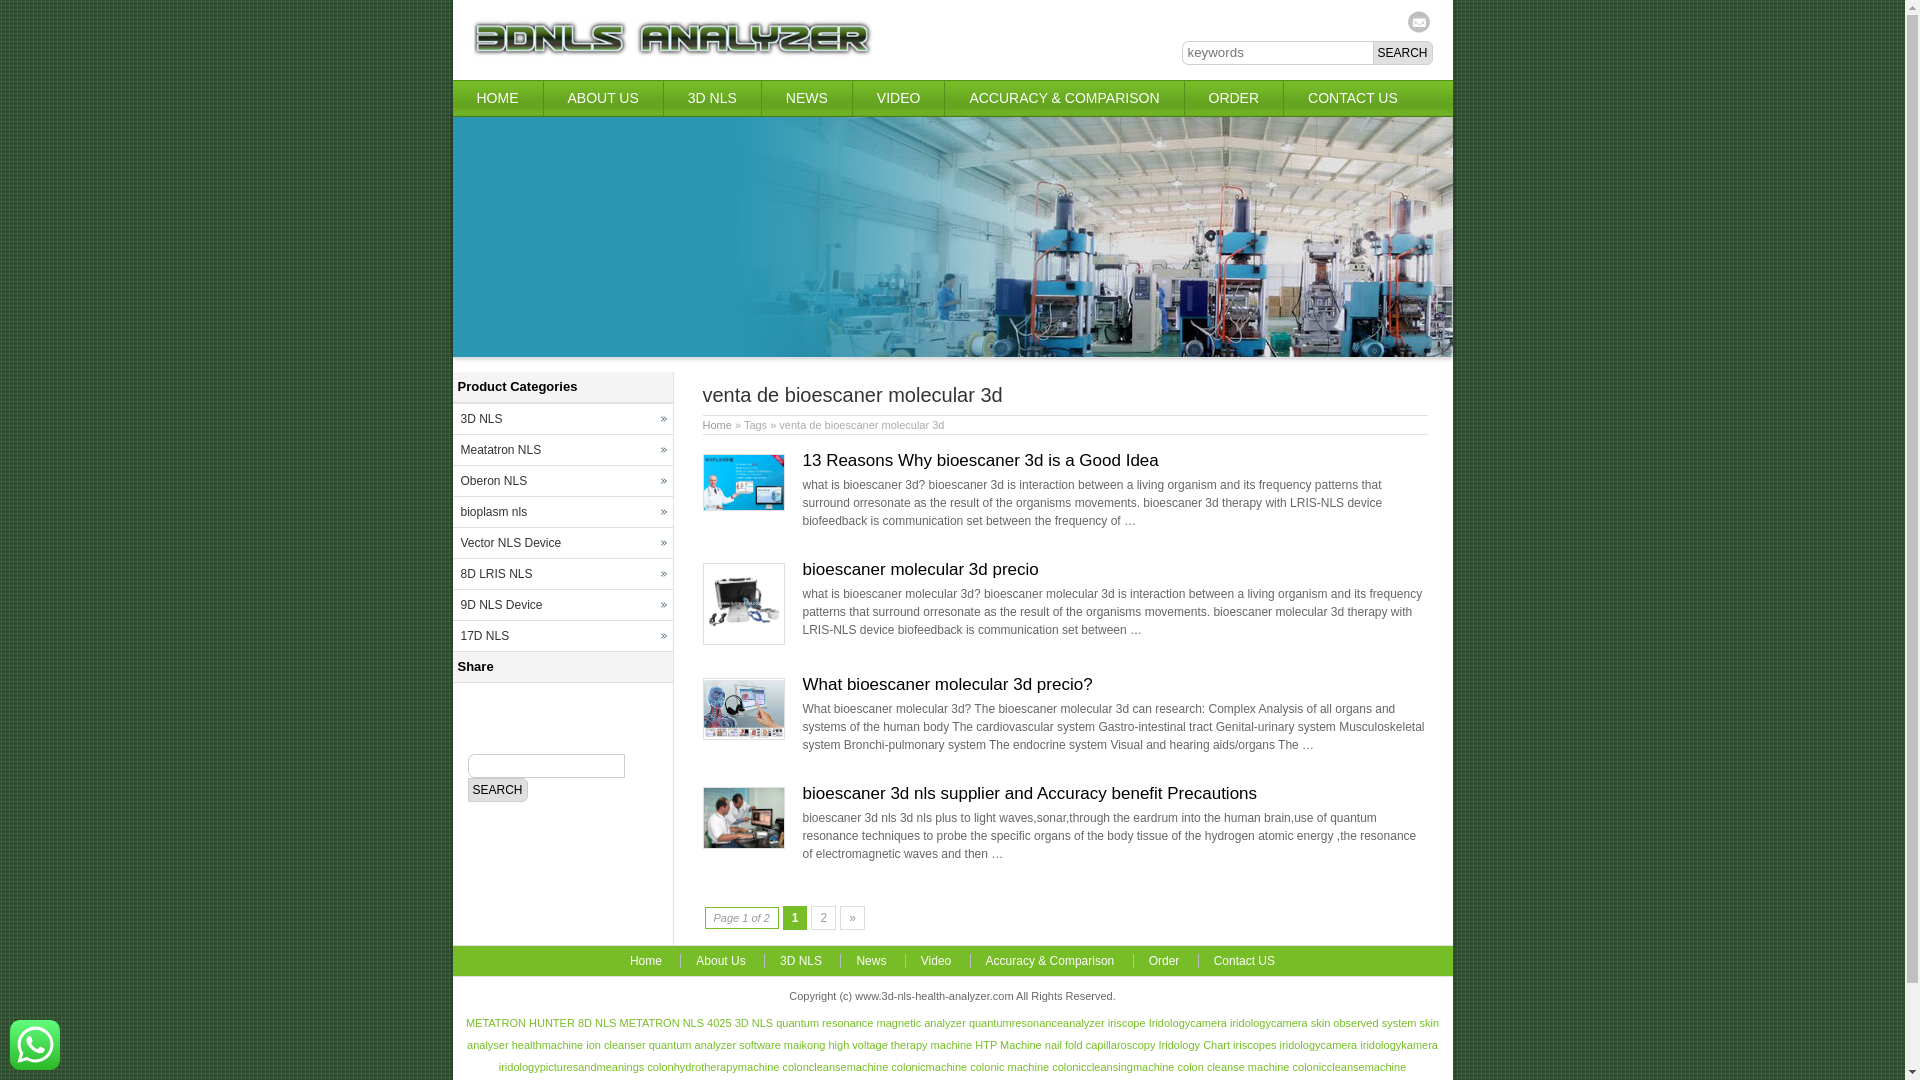 The width and height of the screenshot is (1920, 1080). What do you see at coordinates (35, 1045) in the screenshot?
I see `WhatsApp us` at bounding box center [35, 1045].